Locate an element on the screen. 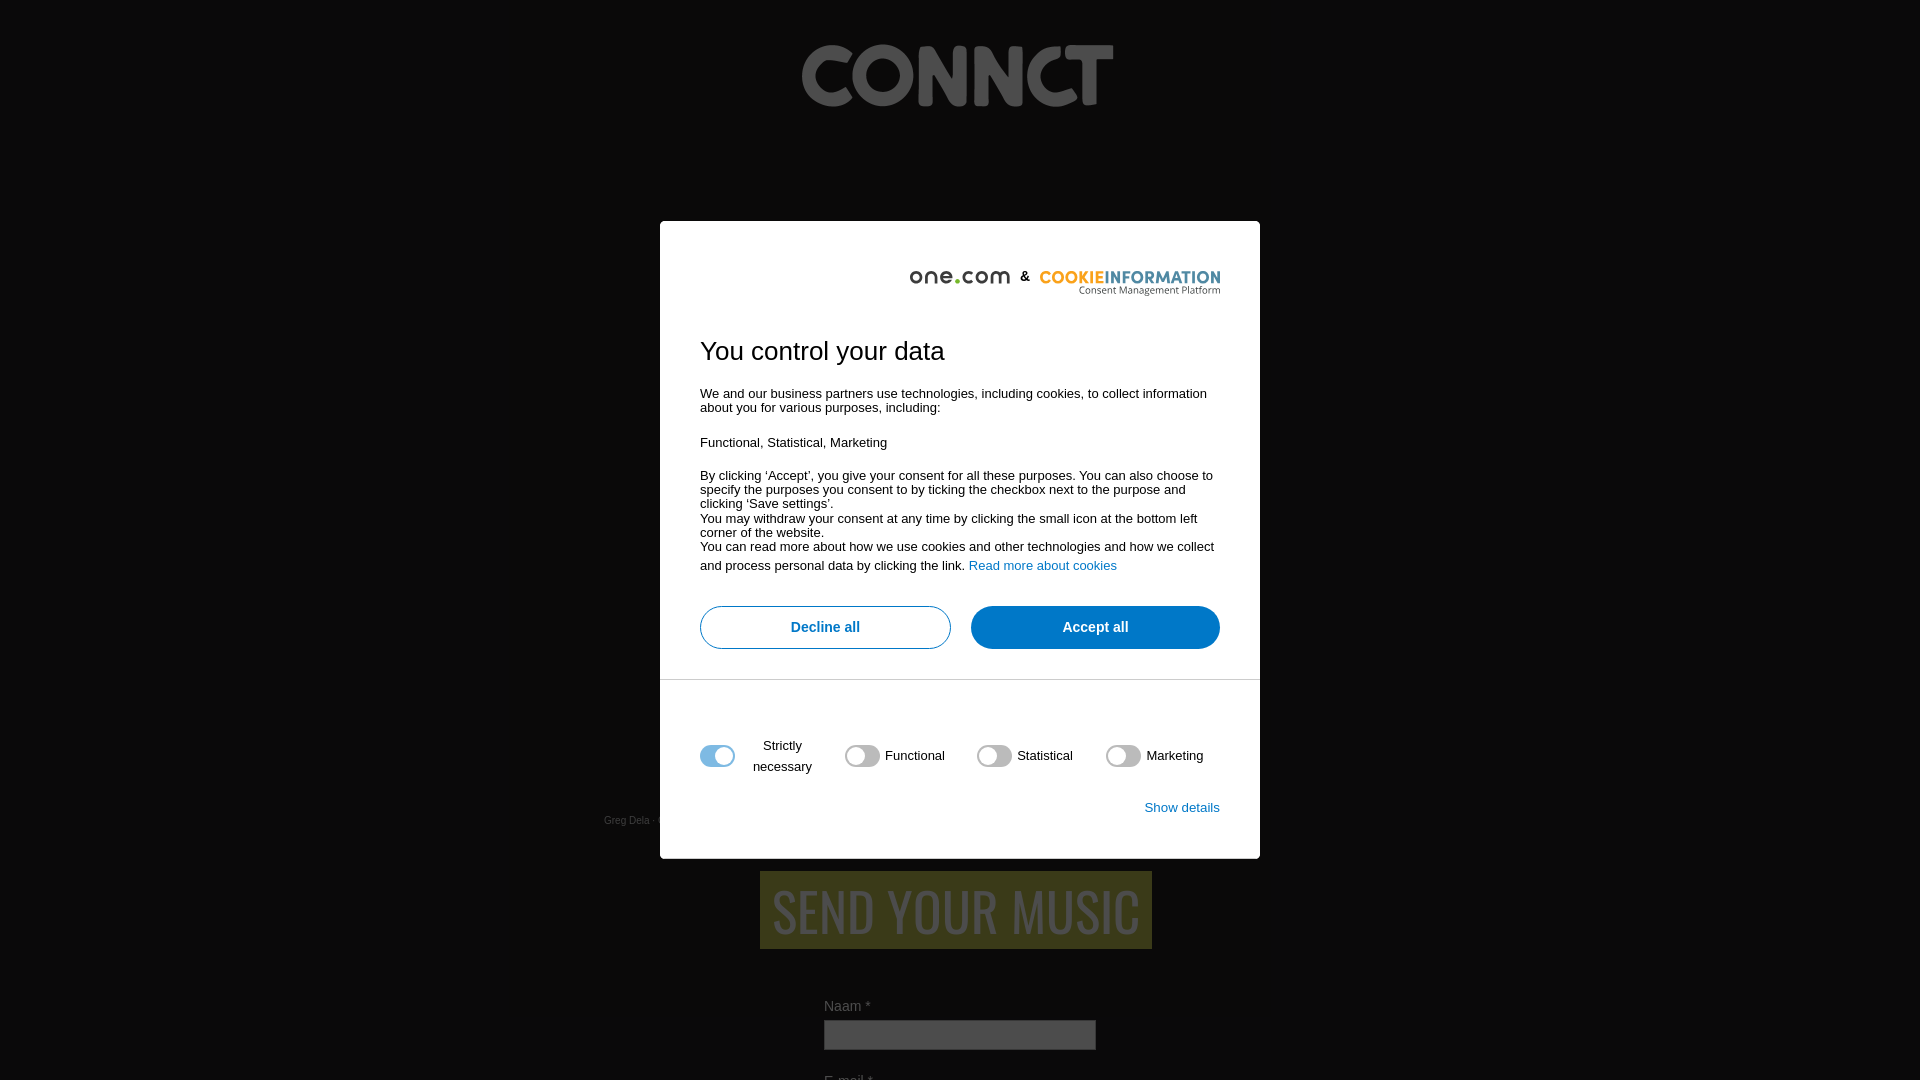 This screenshot has height=1080, width=1920. on is located at coordinates (1025, 756).